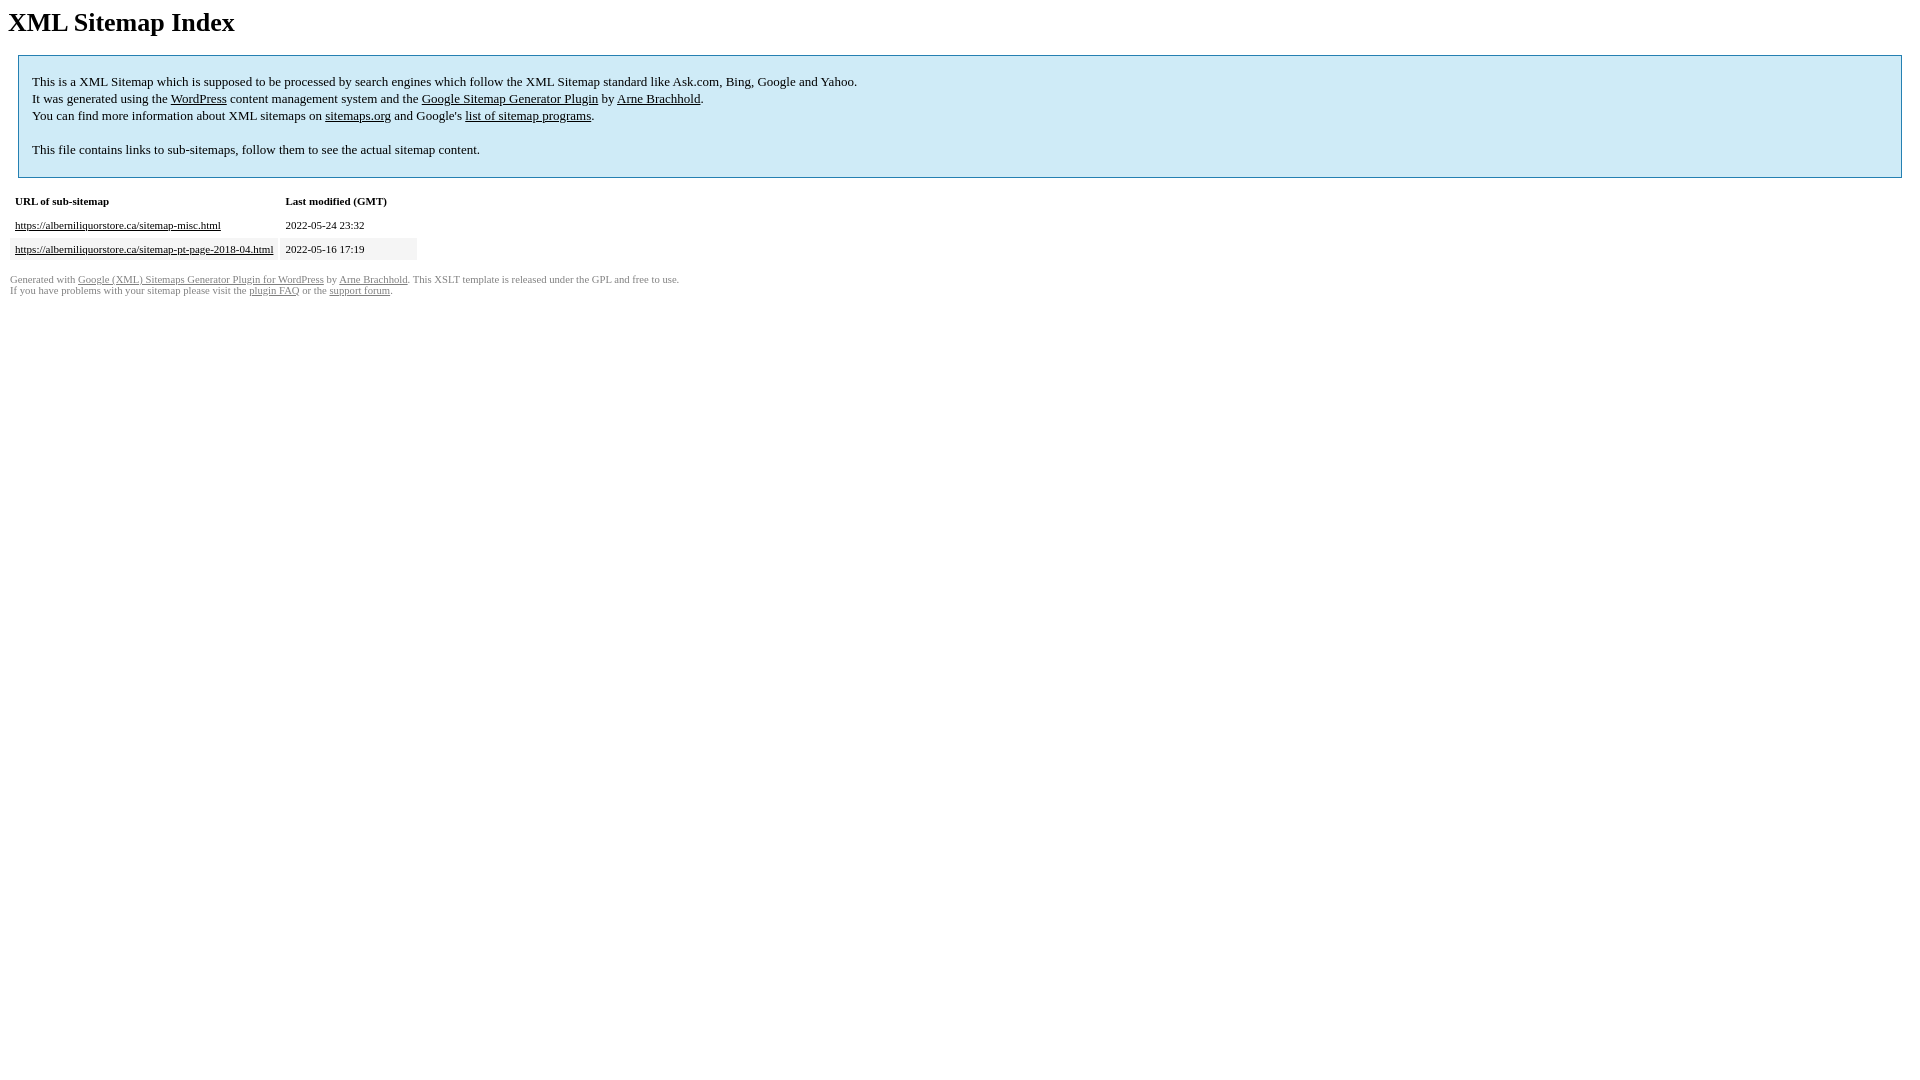 The image size is (1920, 1080). Describe the element at coordinates (360, 290) in the screenshot. I see `support forum` at that location.